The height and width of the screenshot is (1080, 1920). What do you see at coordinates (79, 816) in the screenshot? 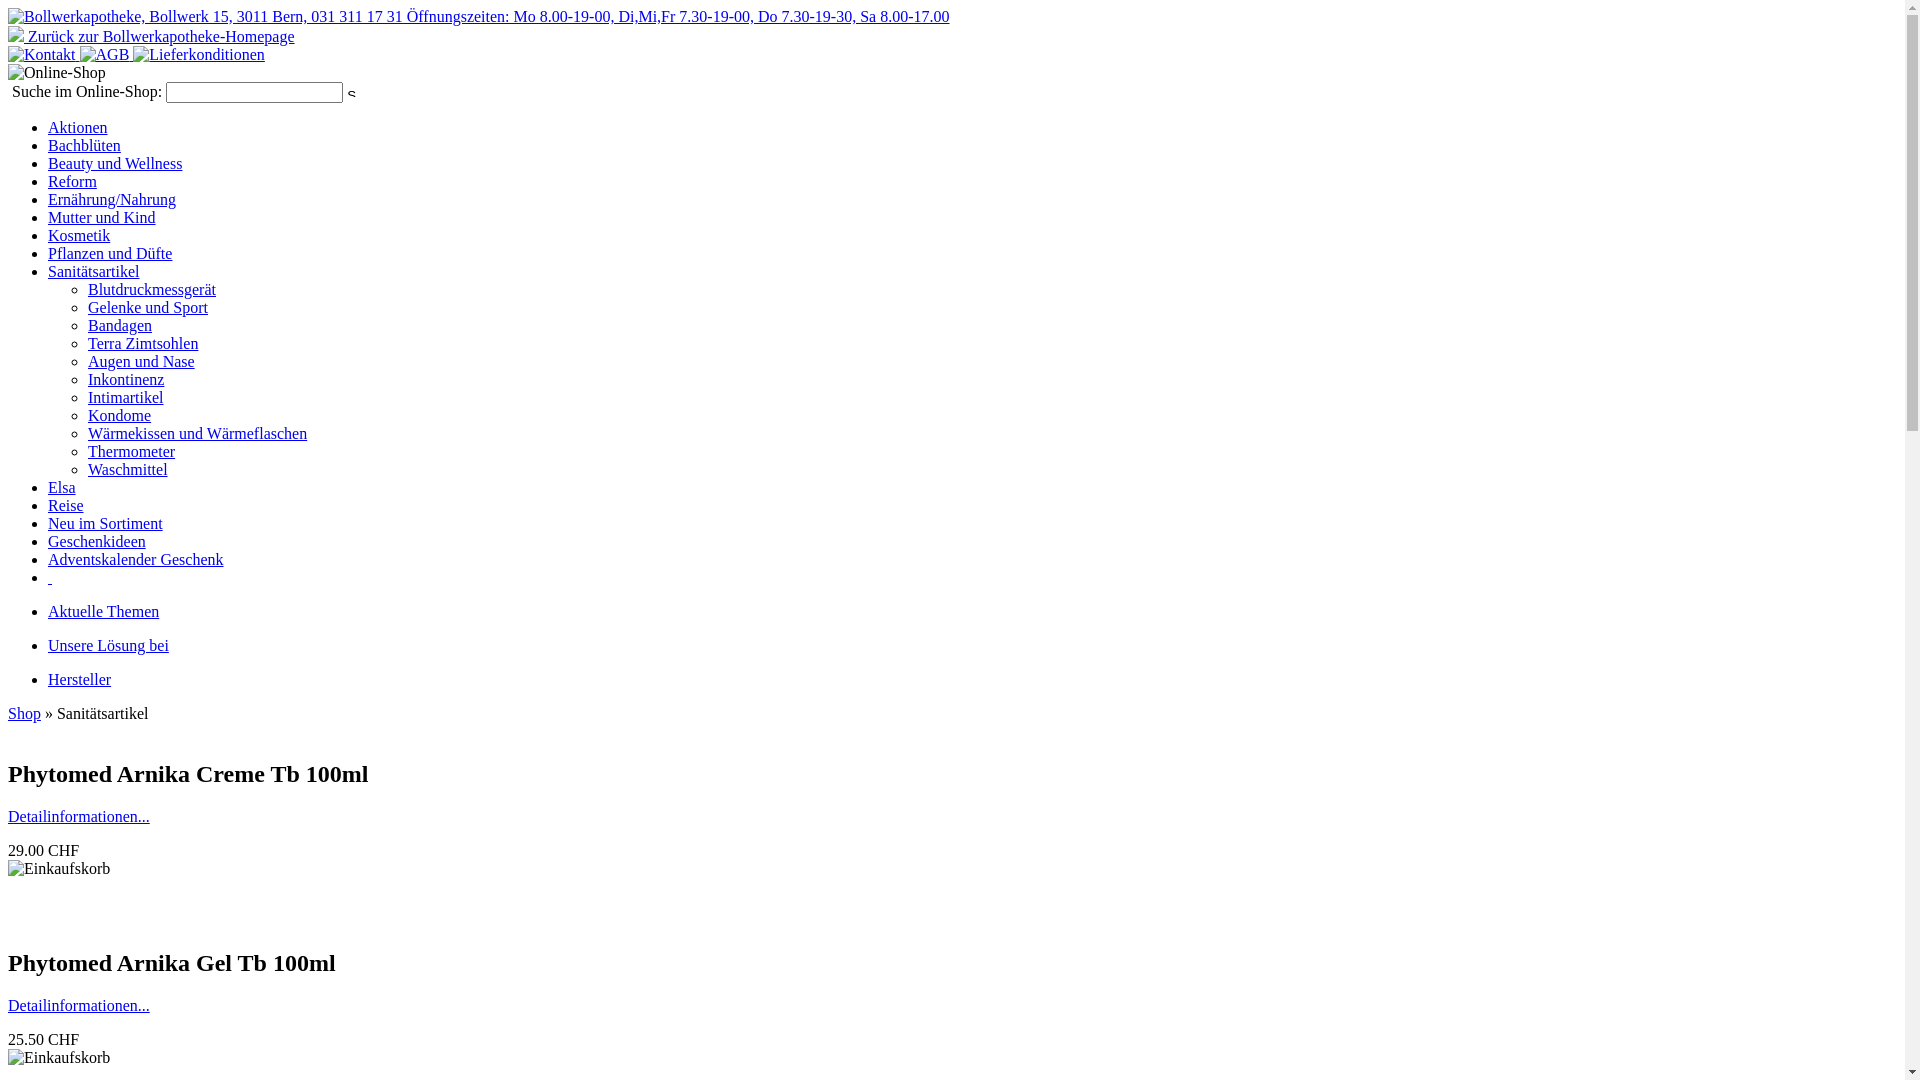
I see `Detailinformationen...` at bounding box center [79, 816].